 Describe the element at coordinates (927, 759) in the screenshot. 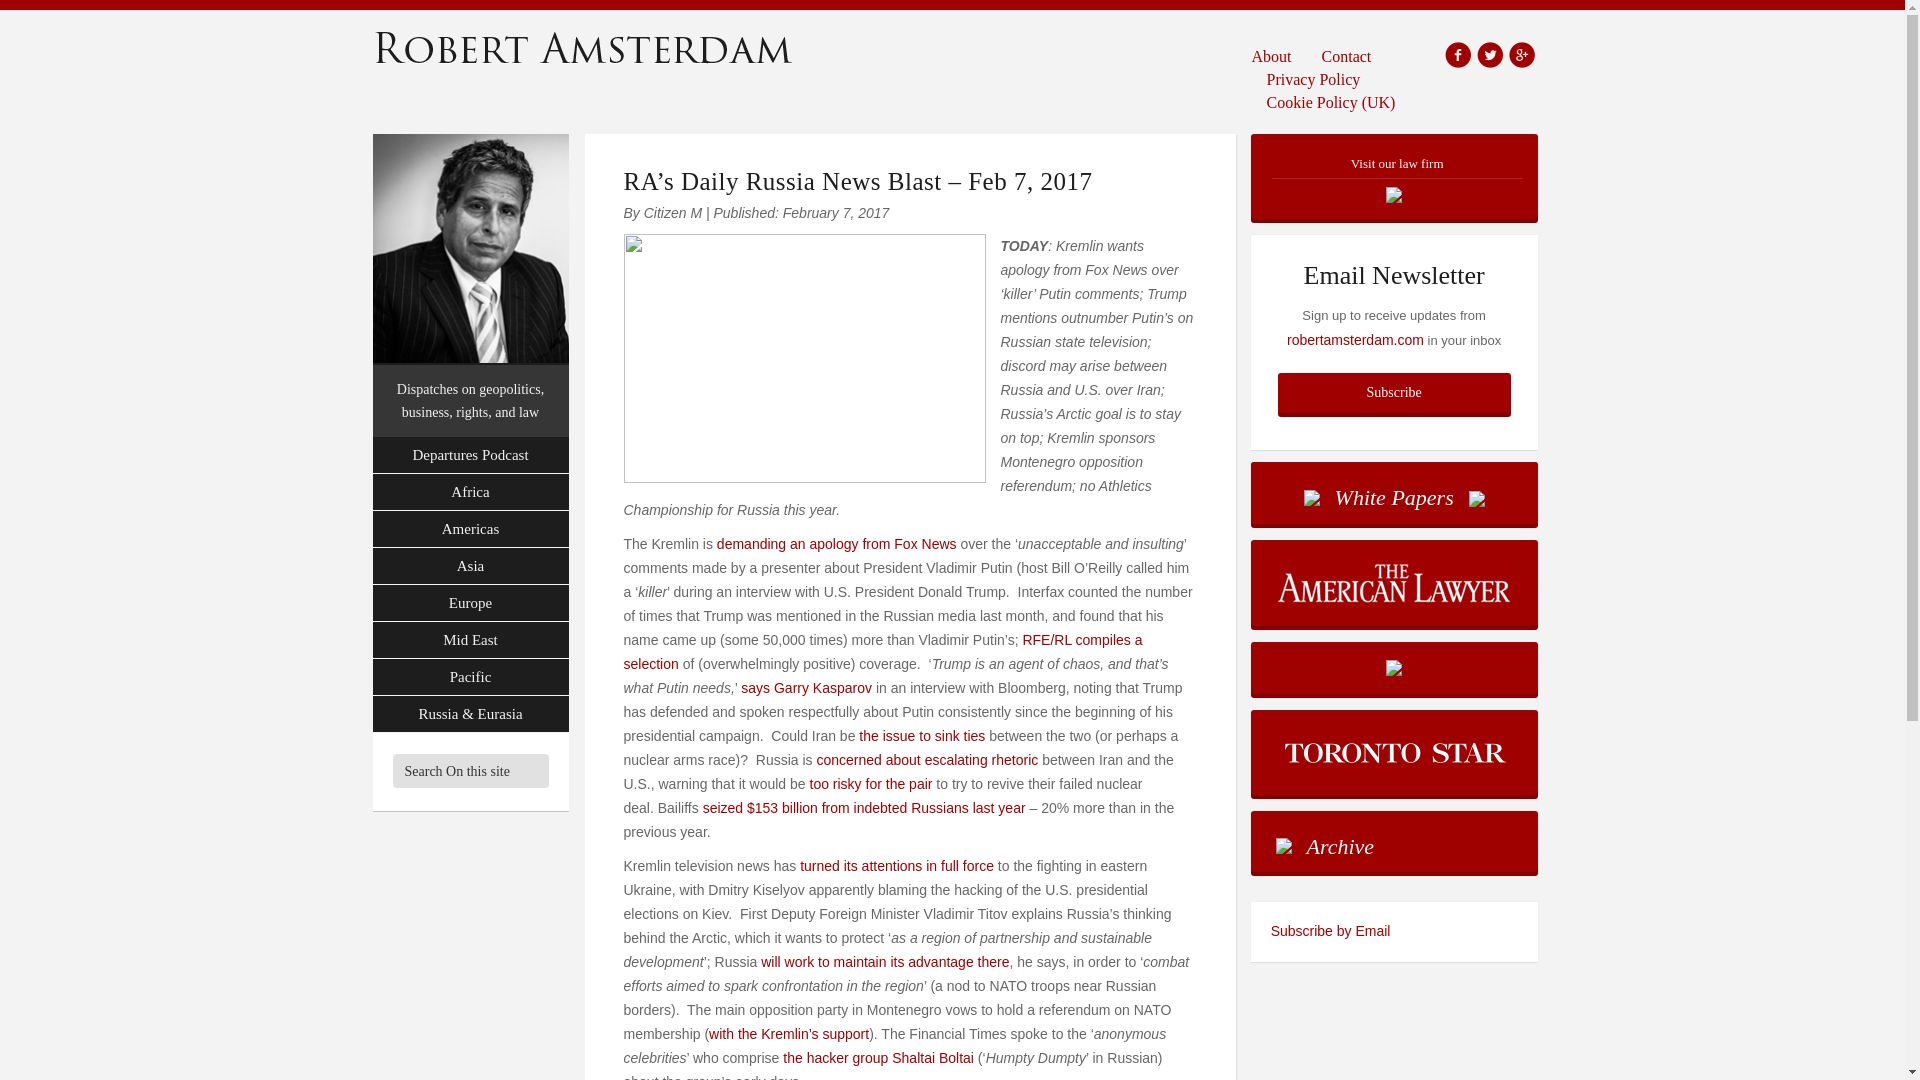

I see `concerned about escalating rhetoric` at that location.